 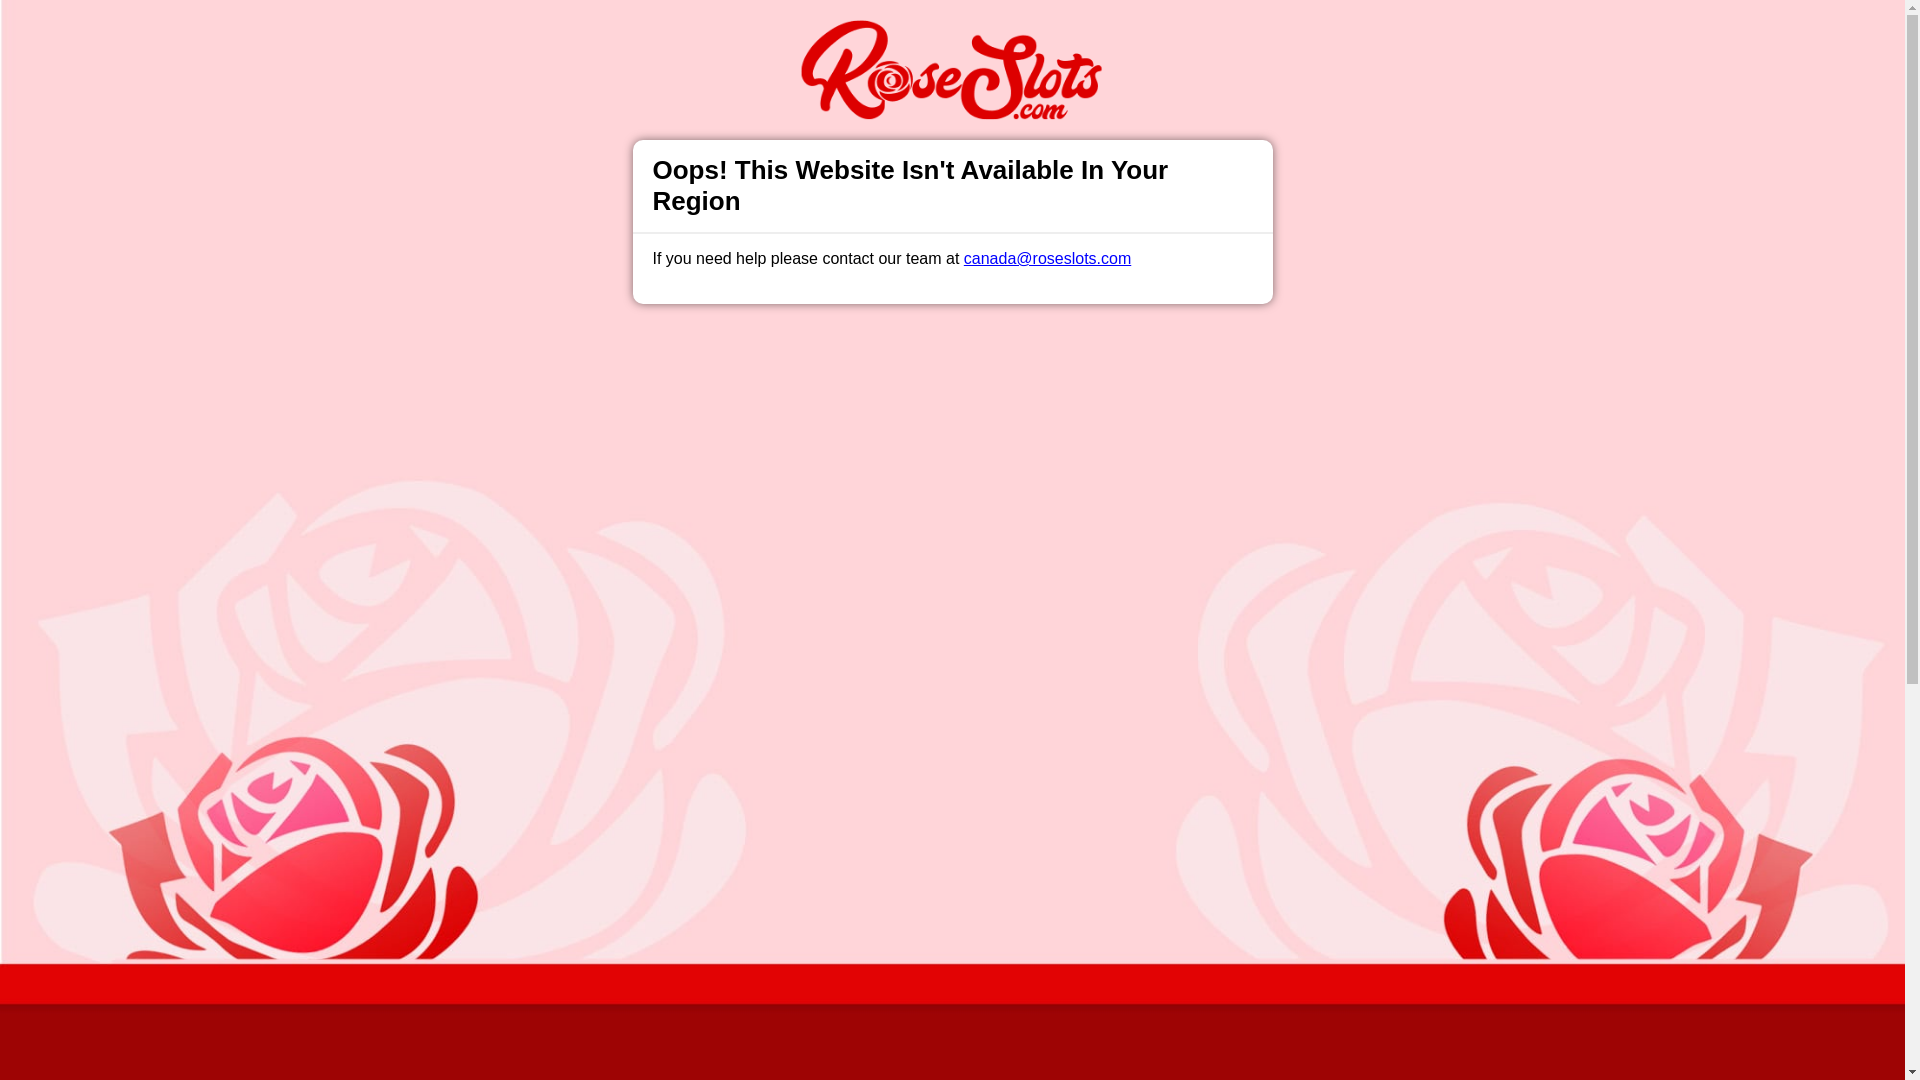 What do you see at coordinates (844, 34) in the screenshot?
I see `All Games` at bounding box center [844, 34].